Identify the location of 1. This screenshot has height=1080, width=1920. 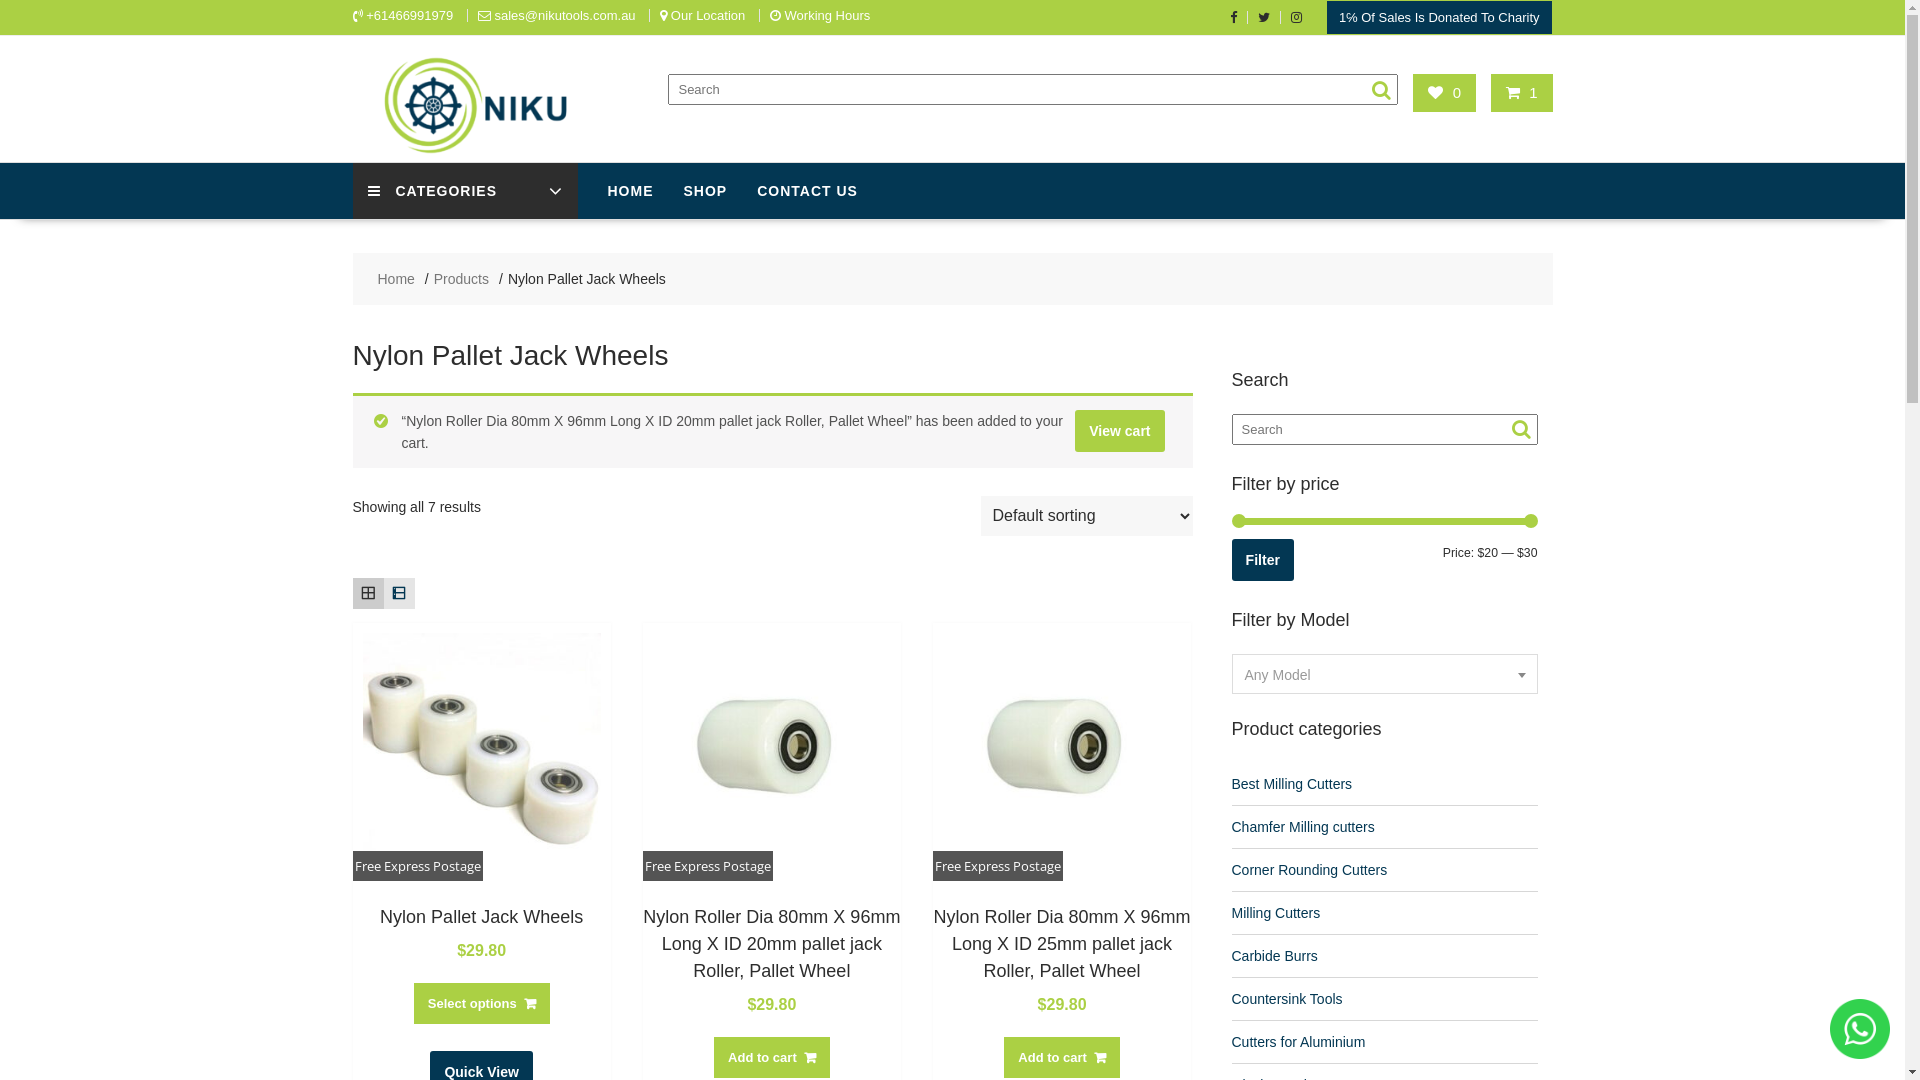
(1522, 92).